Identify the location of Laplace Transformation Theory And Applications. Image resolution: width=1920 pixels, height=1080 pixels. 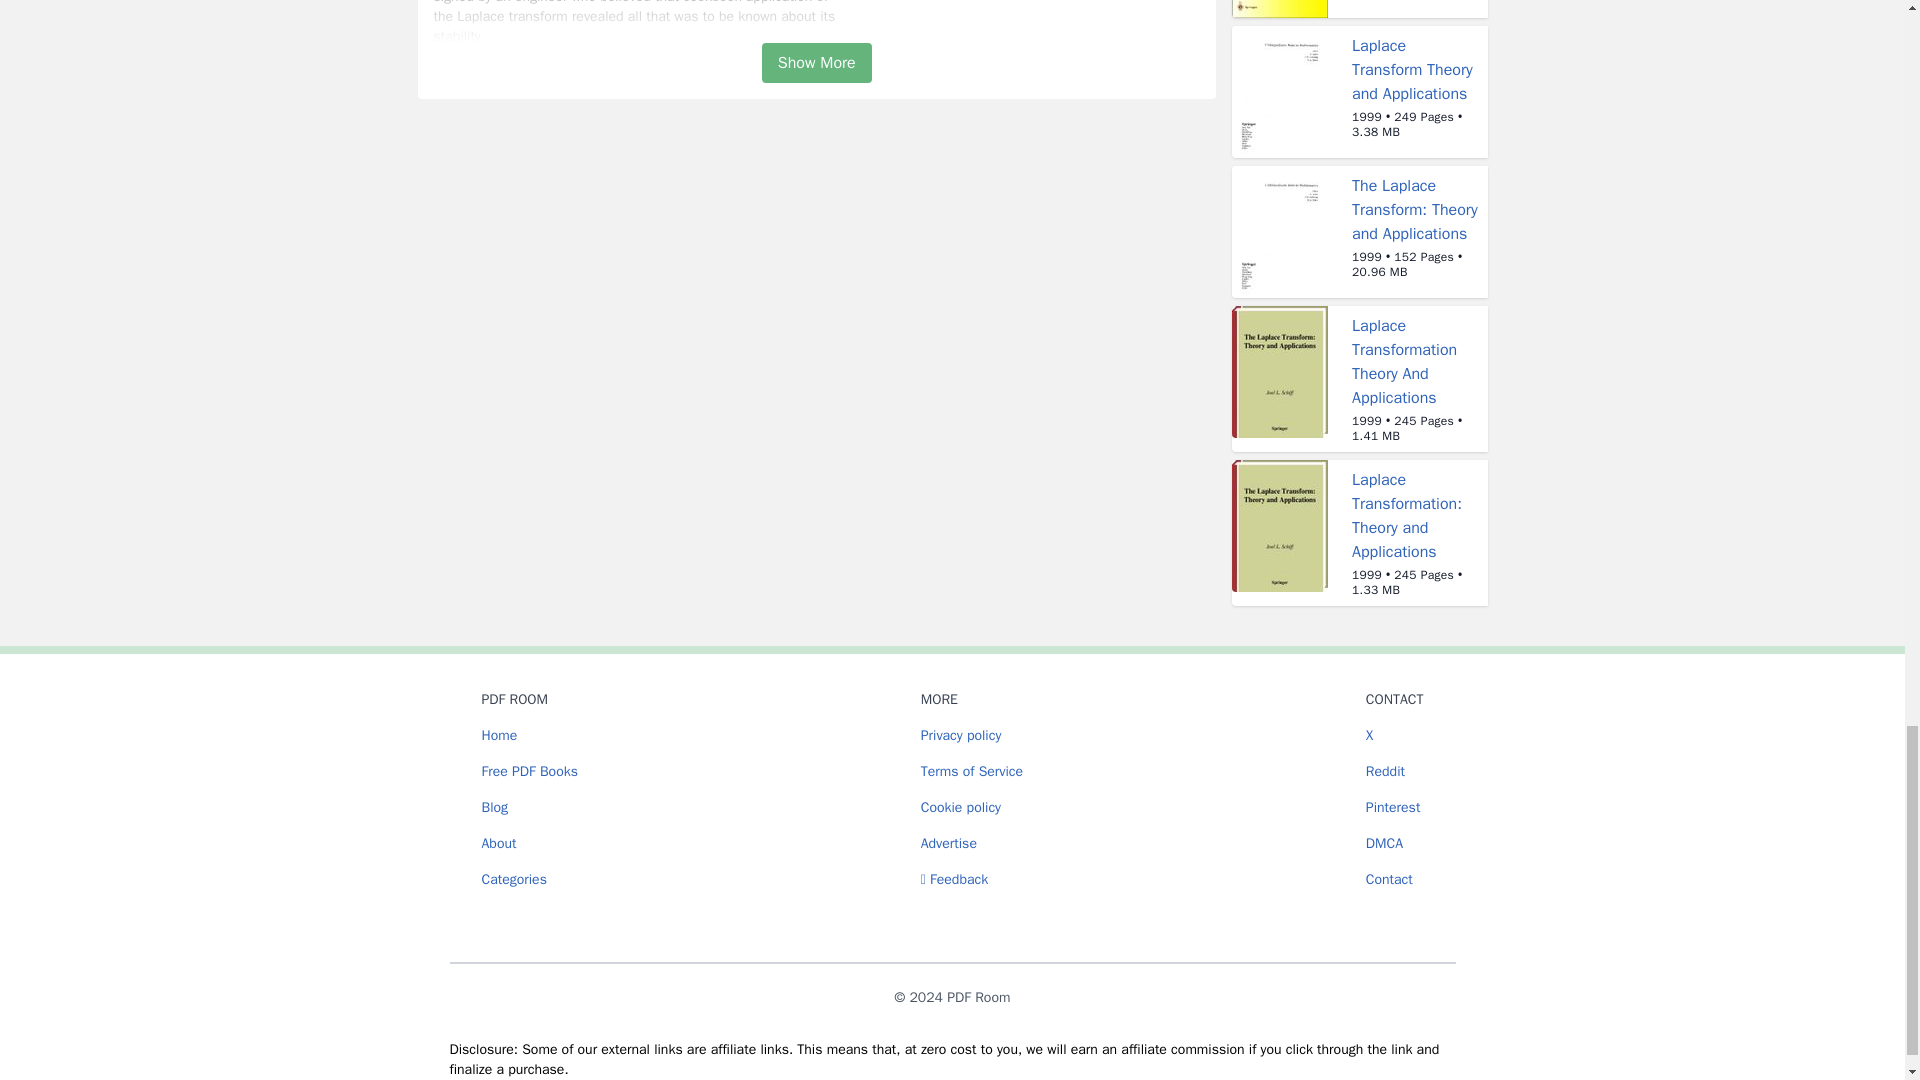
(1404, 362).